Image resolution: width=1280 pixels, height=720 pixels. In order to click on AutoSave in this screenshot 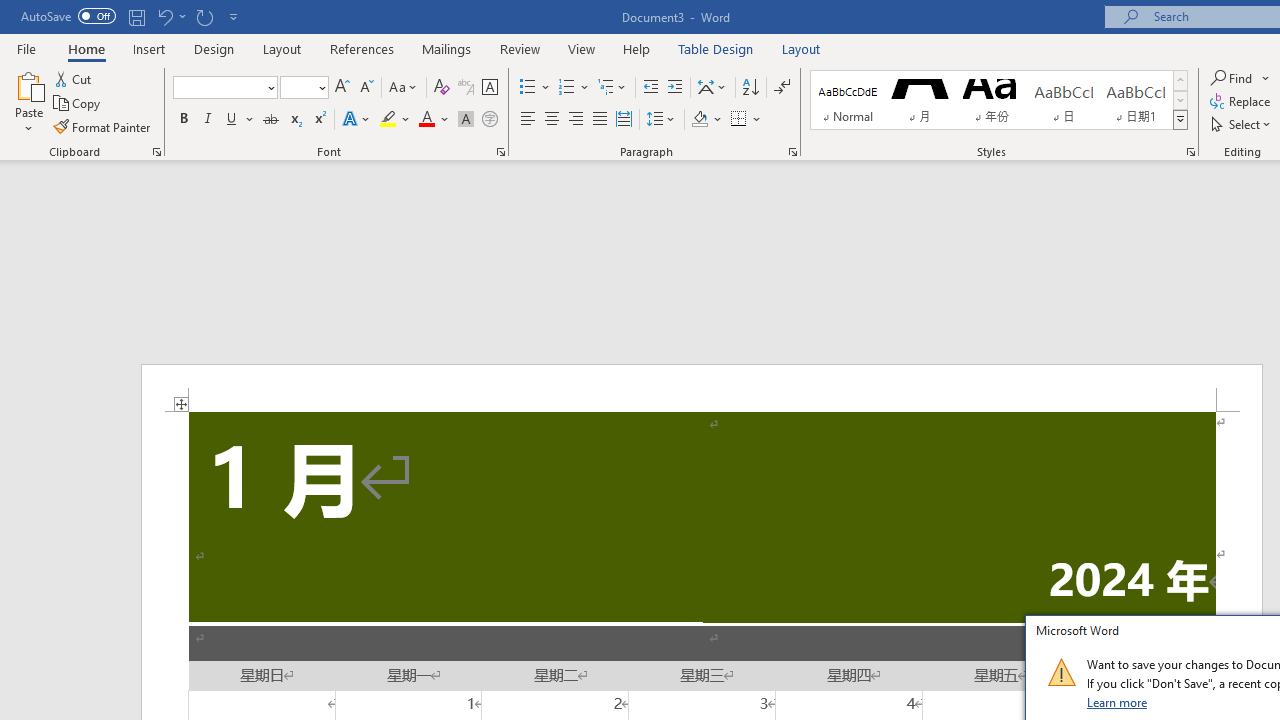, I will do `click(68, 16)`.